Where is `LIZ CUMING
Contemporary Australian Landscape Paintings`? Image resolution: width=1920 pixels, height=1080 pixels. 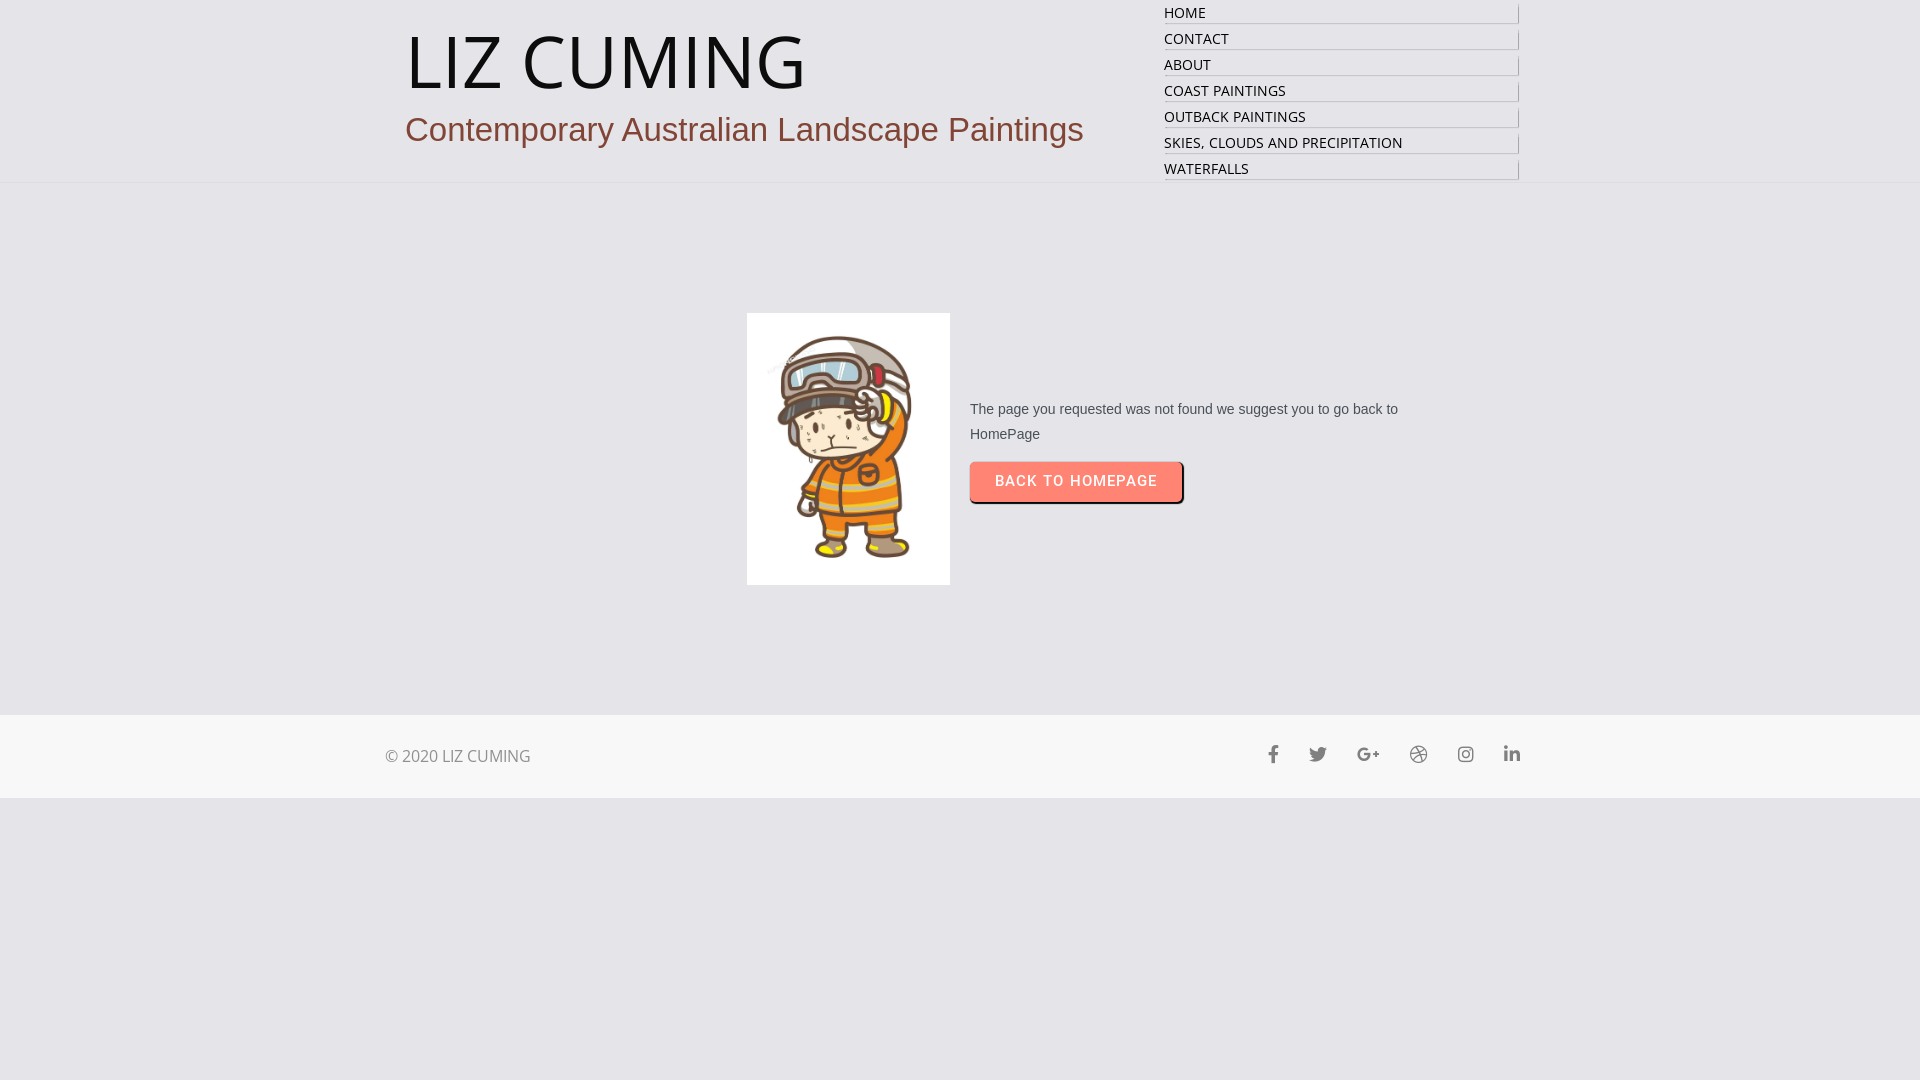 LIZ CUMING
Contemporary Australian Landscape Paintings is located at coordinates (790, 89).